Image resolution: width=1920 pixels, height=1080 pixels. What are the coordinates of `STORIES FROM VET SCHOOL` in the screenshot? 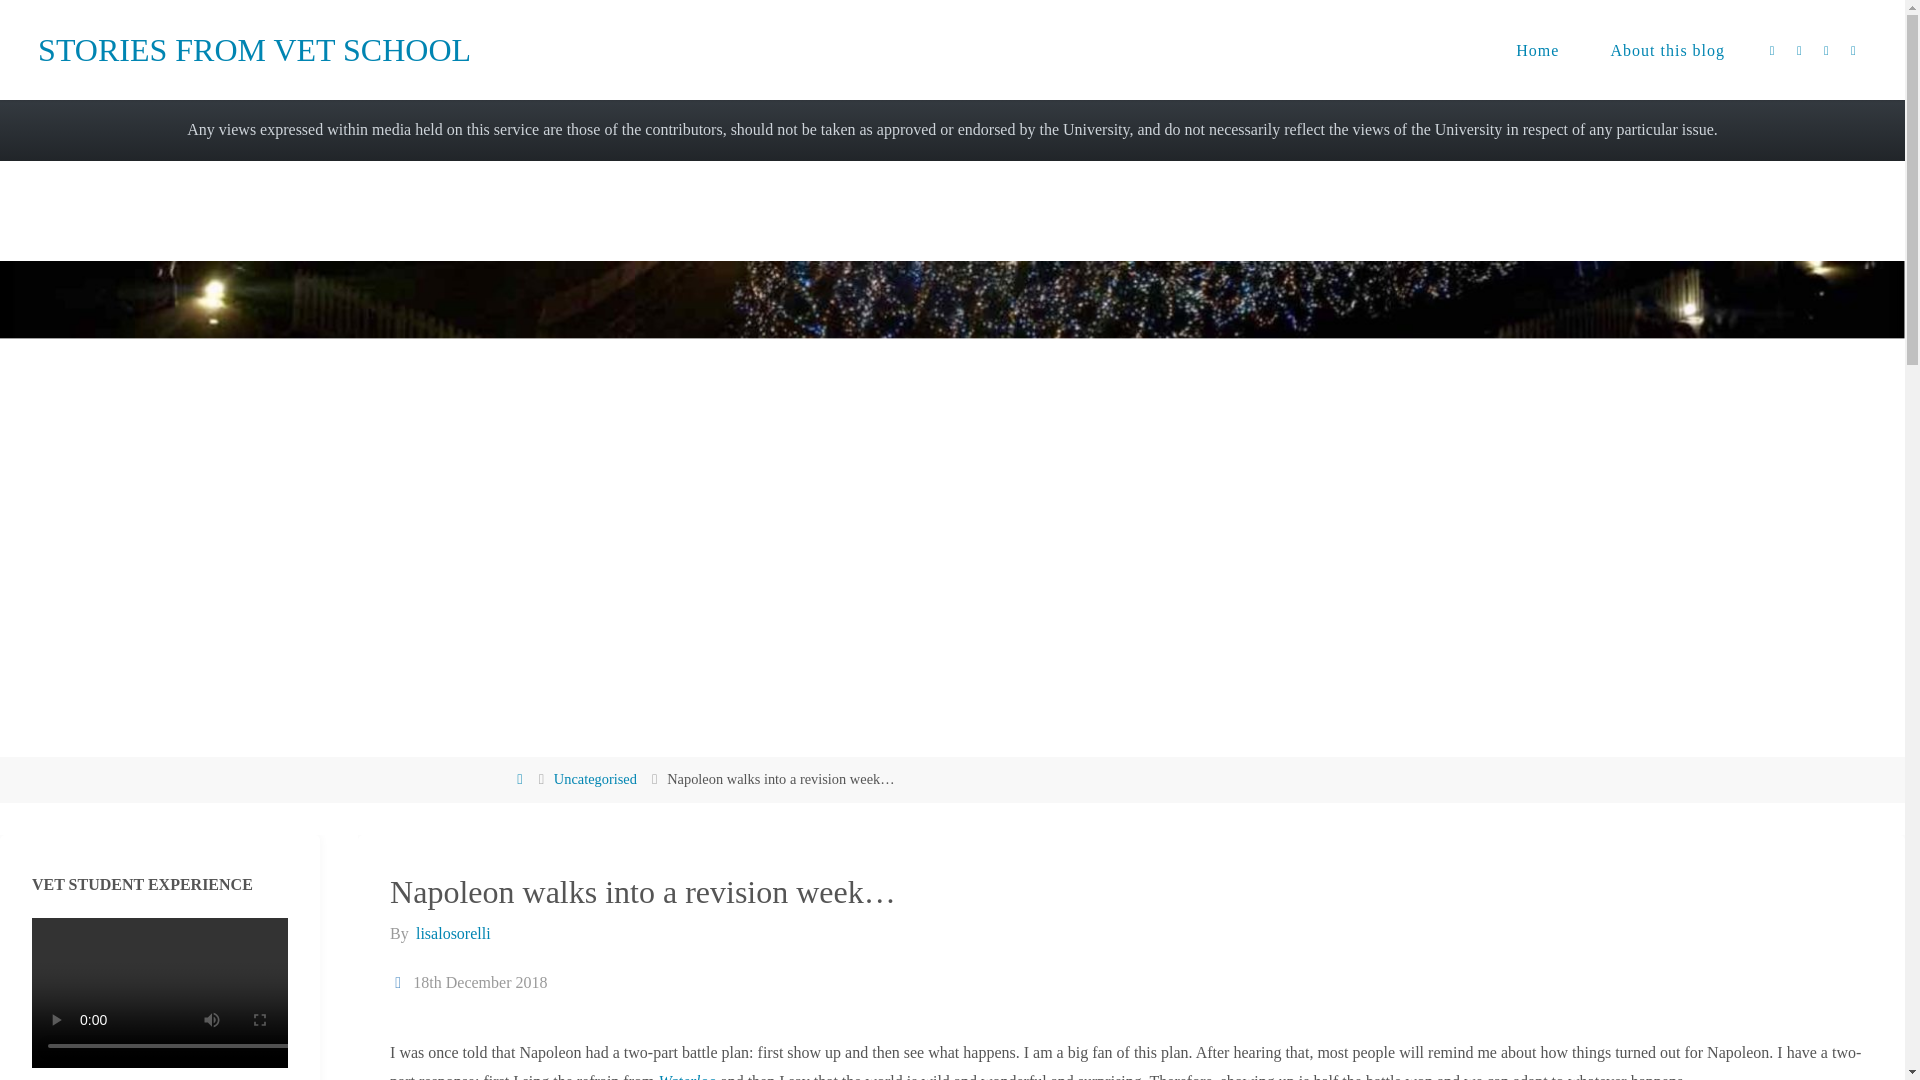 It's located at (254, 50).